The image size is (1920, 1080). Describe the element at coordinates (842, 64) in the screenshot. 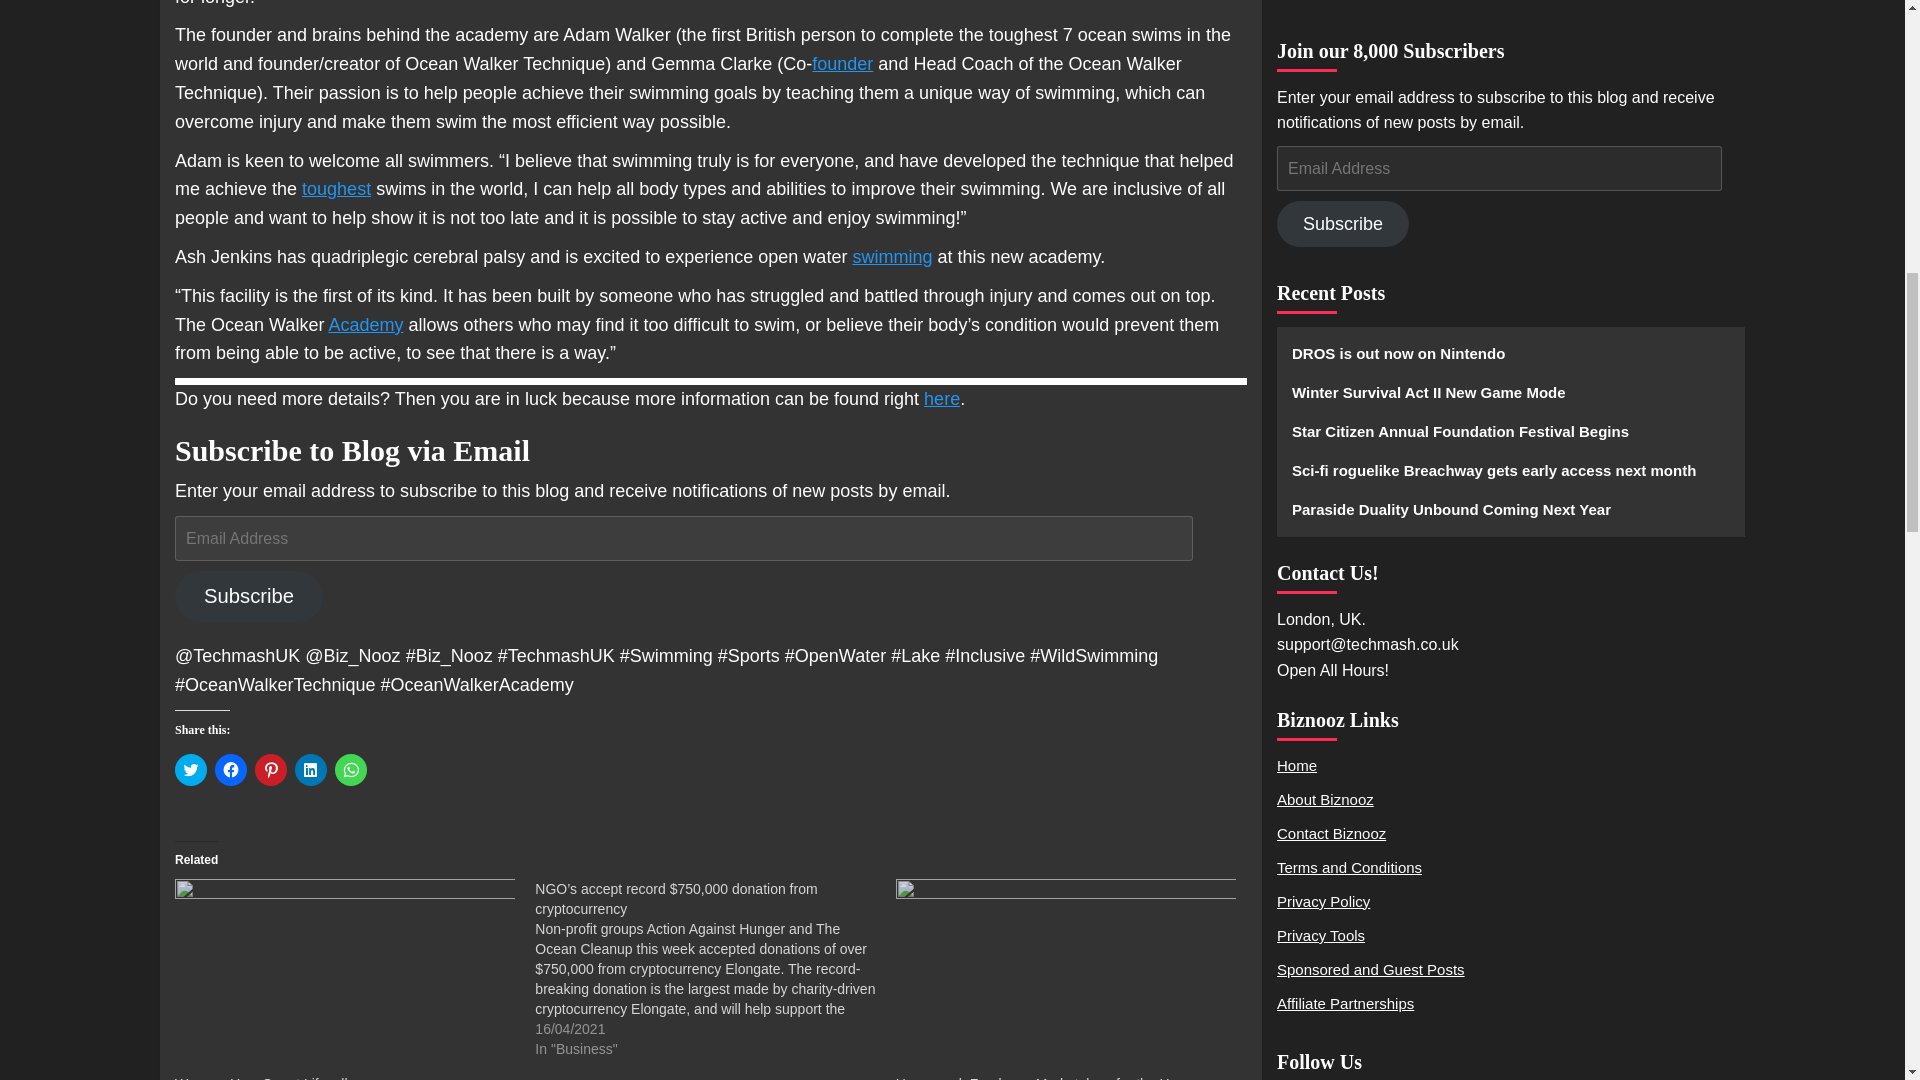

I see `founder` at that location.